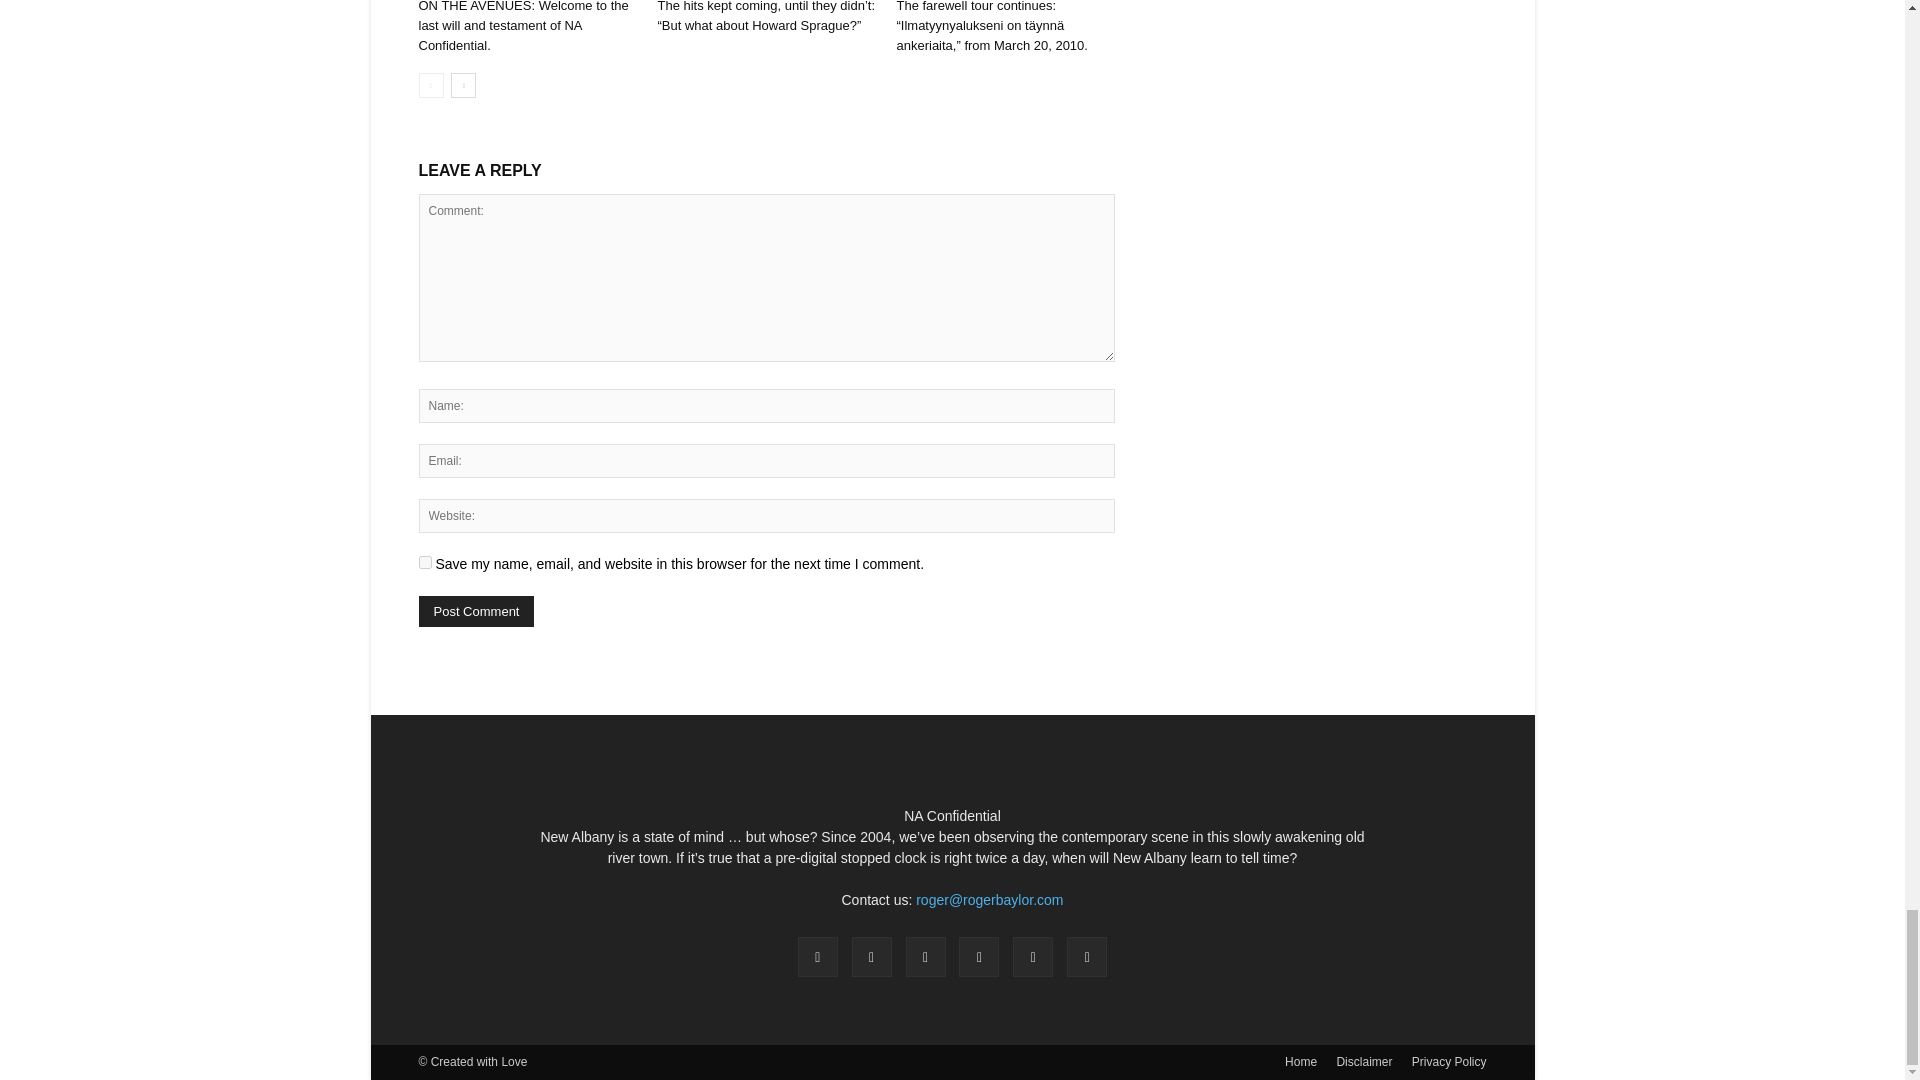  I want to click on Post Comment, so click(476, 612).